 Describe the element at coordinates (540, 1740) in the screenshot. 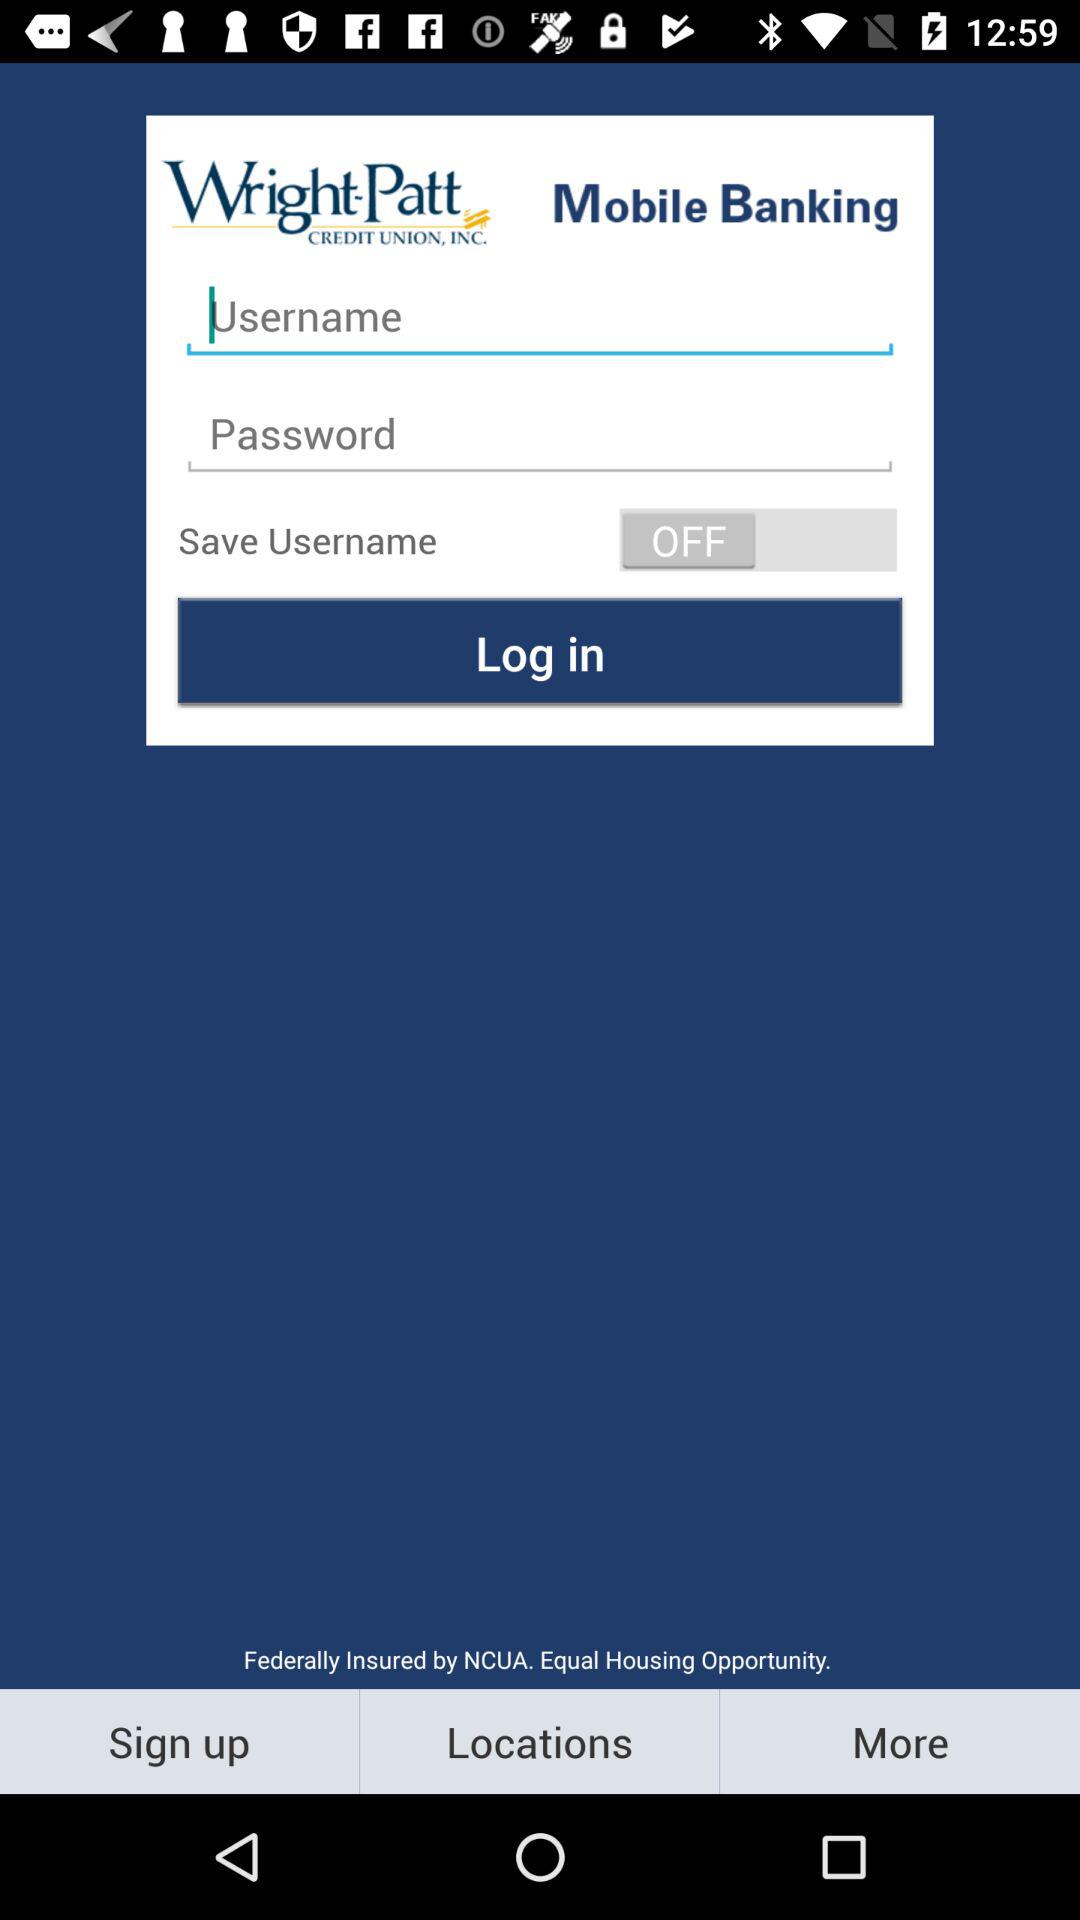

I see `turn off the locations` at that location.